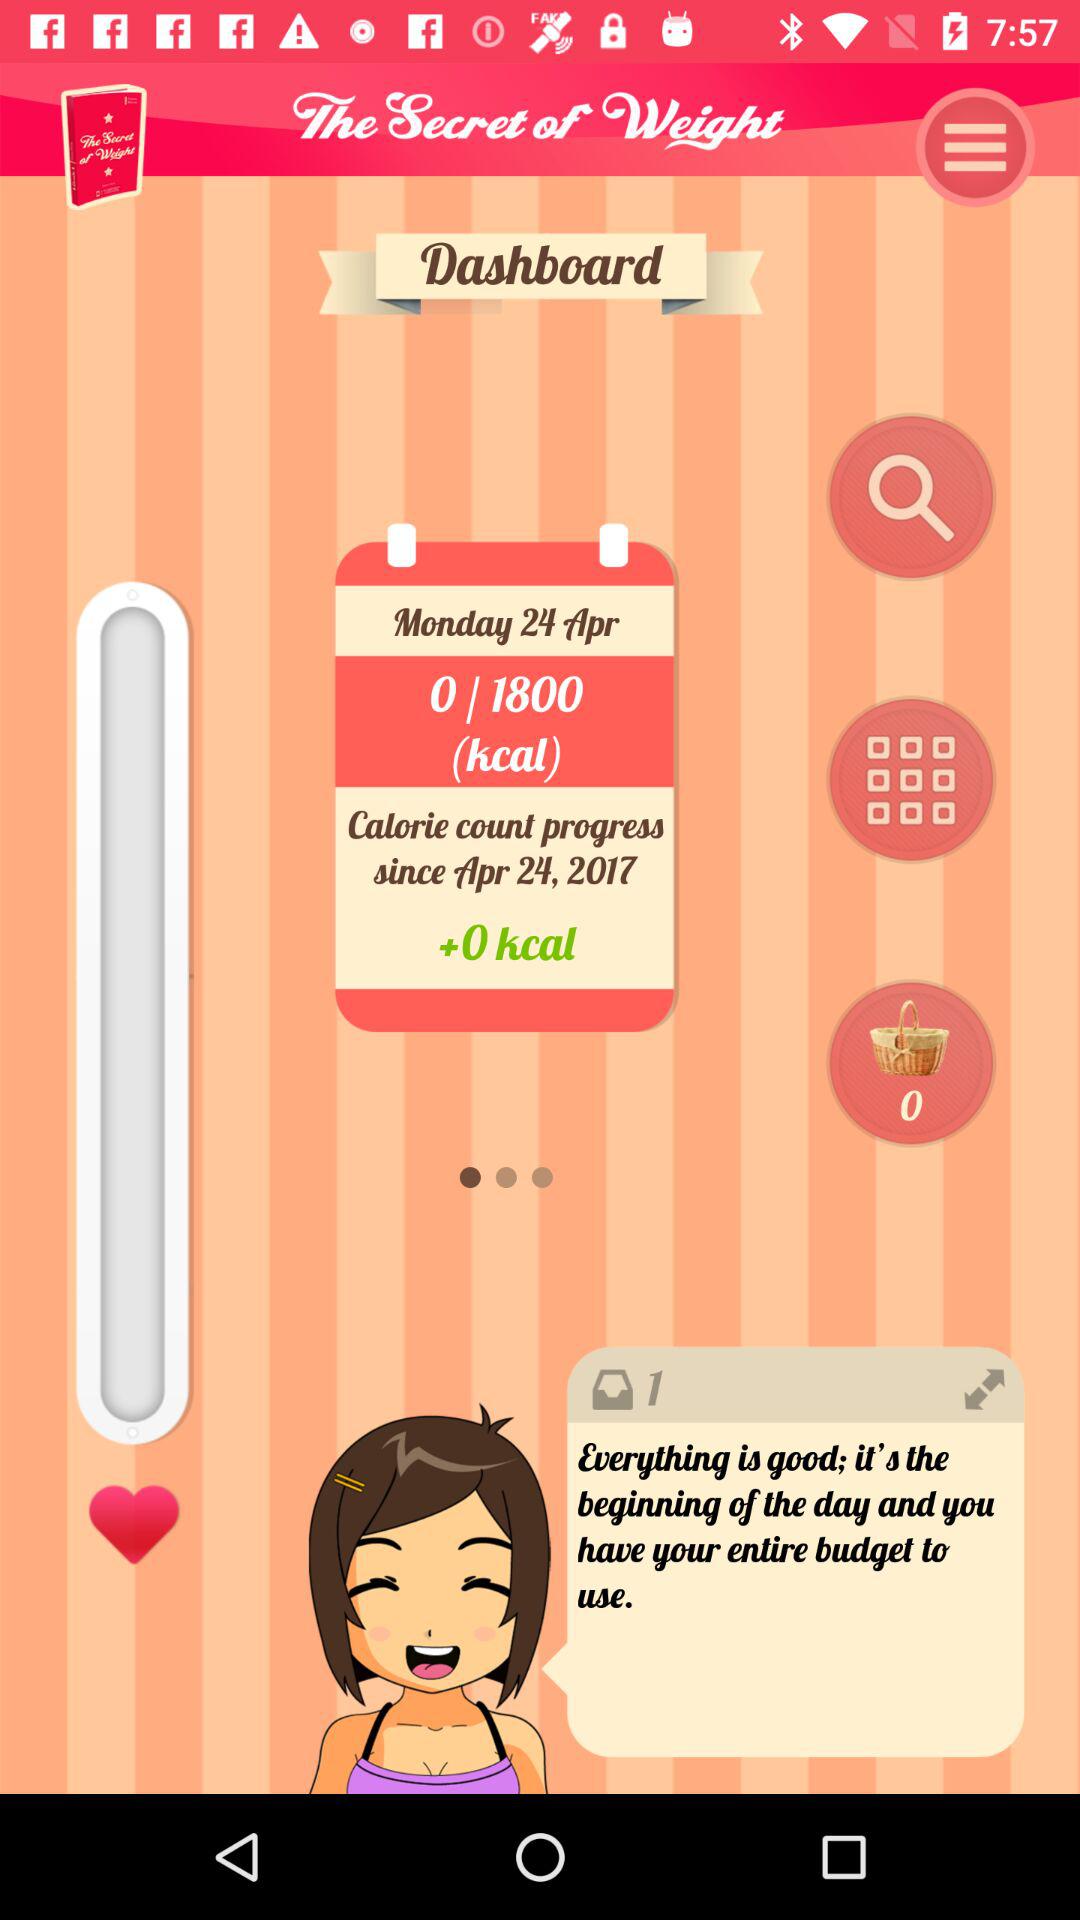 The image size is (1080, 1920). I want to click on open icon above 1 item, so click(911, 1064).